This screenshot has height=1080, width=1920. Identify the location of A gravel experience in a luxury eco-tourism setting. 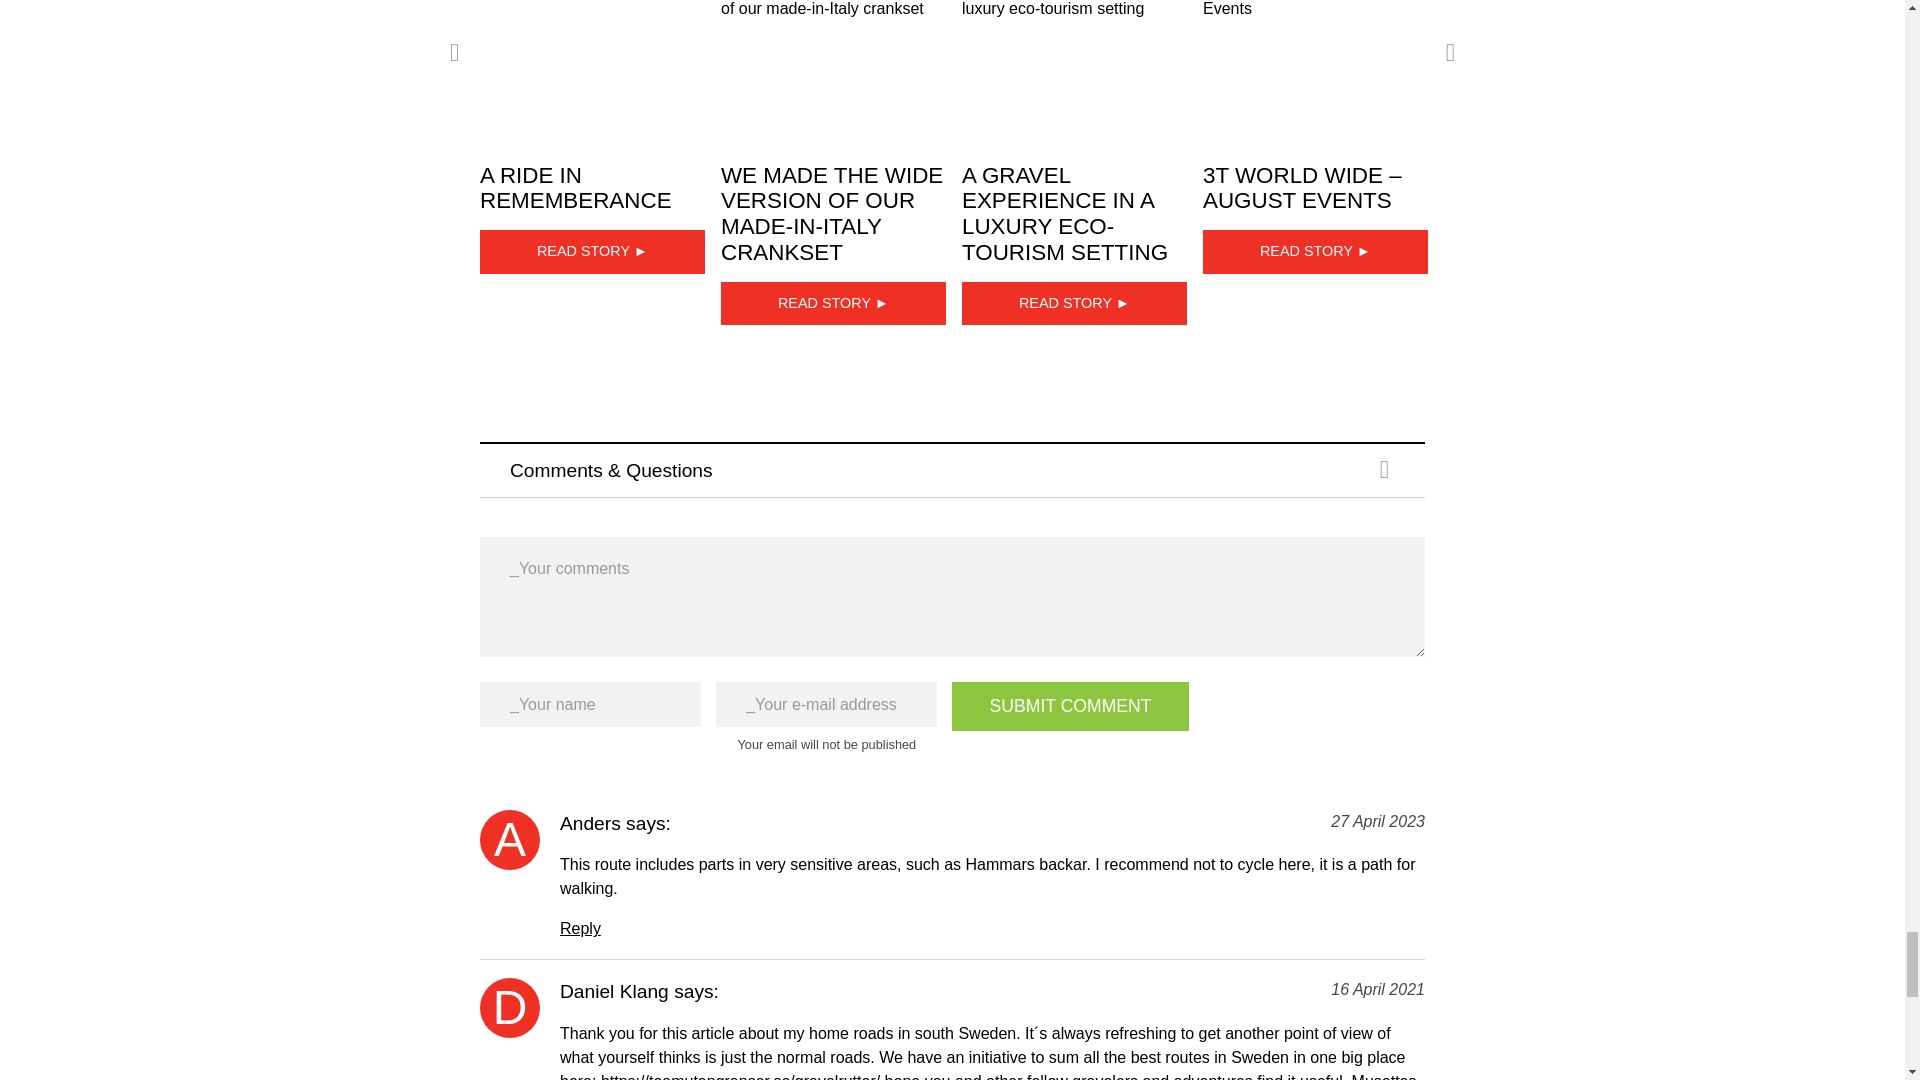
(1074, 66).